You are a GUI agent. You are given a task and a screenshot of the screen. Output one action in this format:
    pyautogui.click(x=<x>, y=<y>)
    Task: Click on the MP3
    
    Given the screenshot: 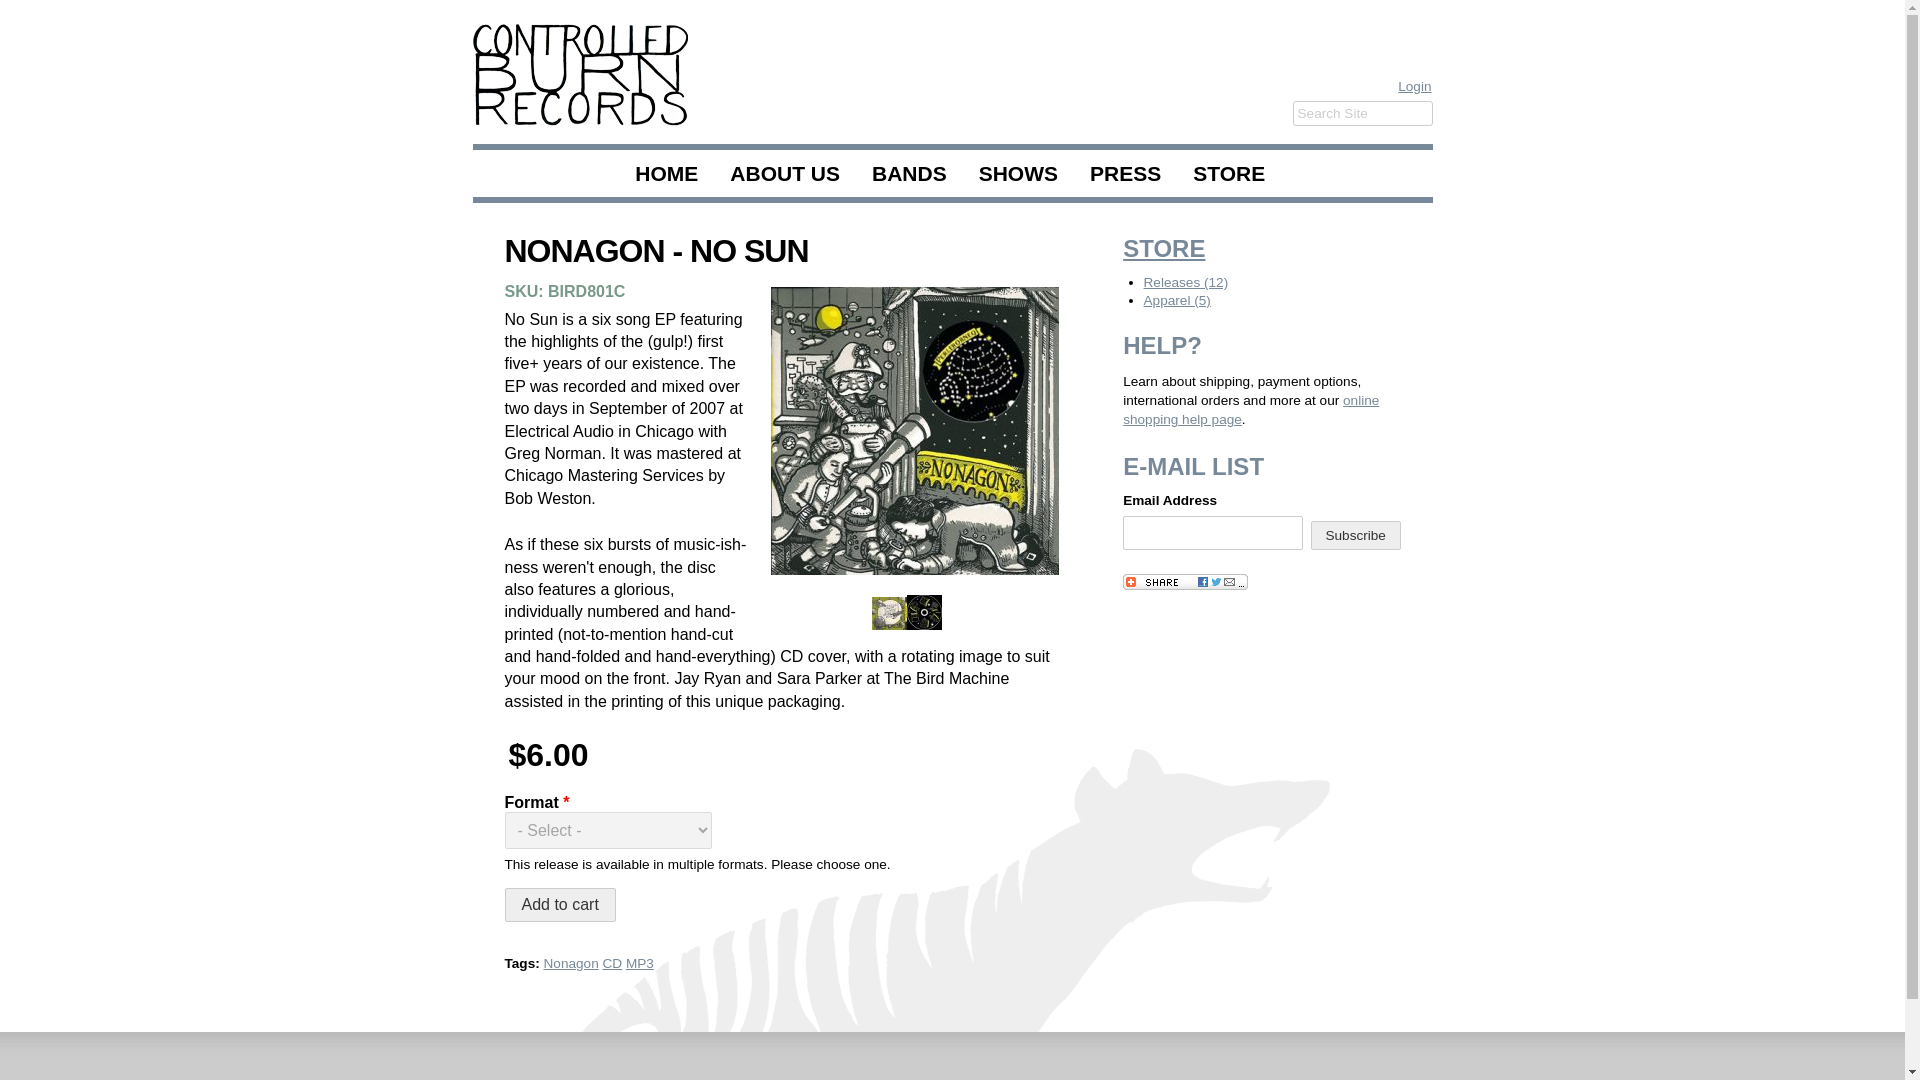 What is the action you would take?
    pyautogui.click(x=640, y=962)
    